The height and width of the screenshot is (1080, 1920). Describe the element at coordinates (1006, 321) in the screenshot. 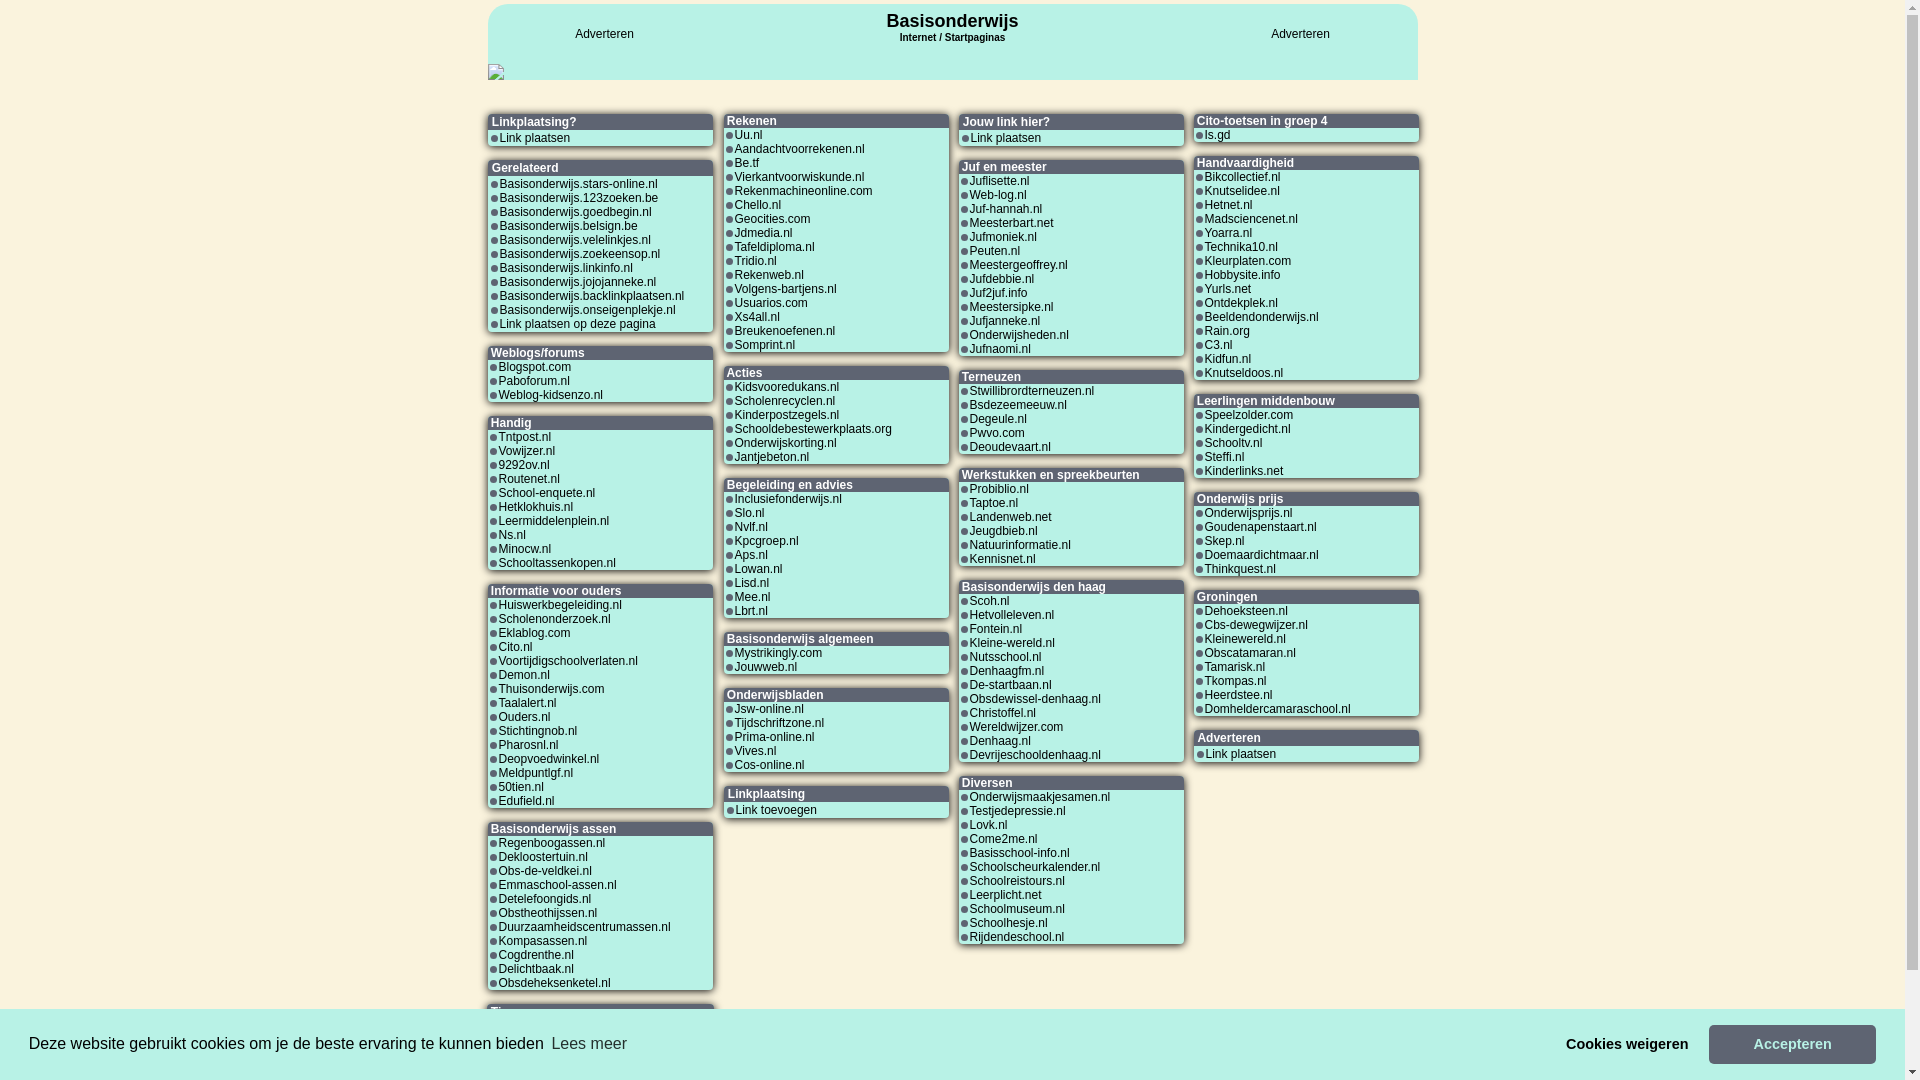

I see `Jufjanneke.nl` at that location.